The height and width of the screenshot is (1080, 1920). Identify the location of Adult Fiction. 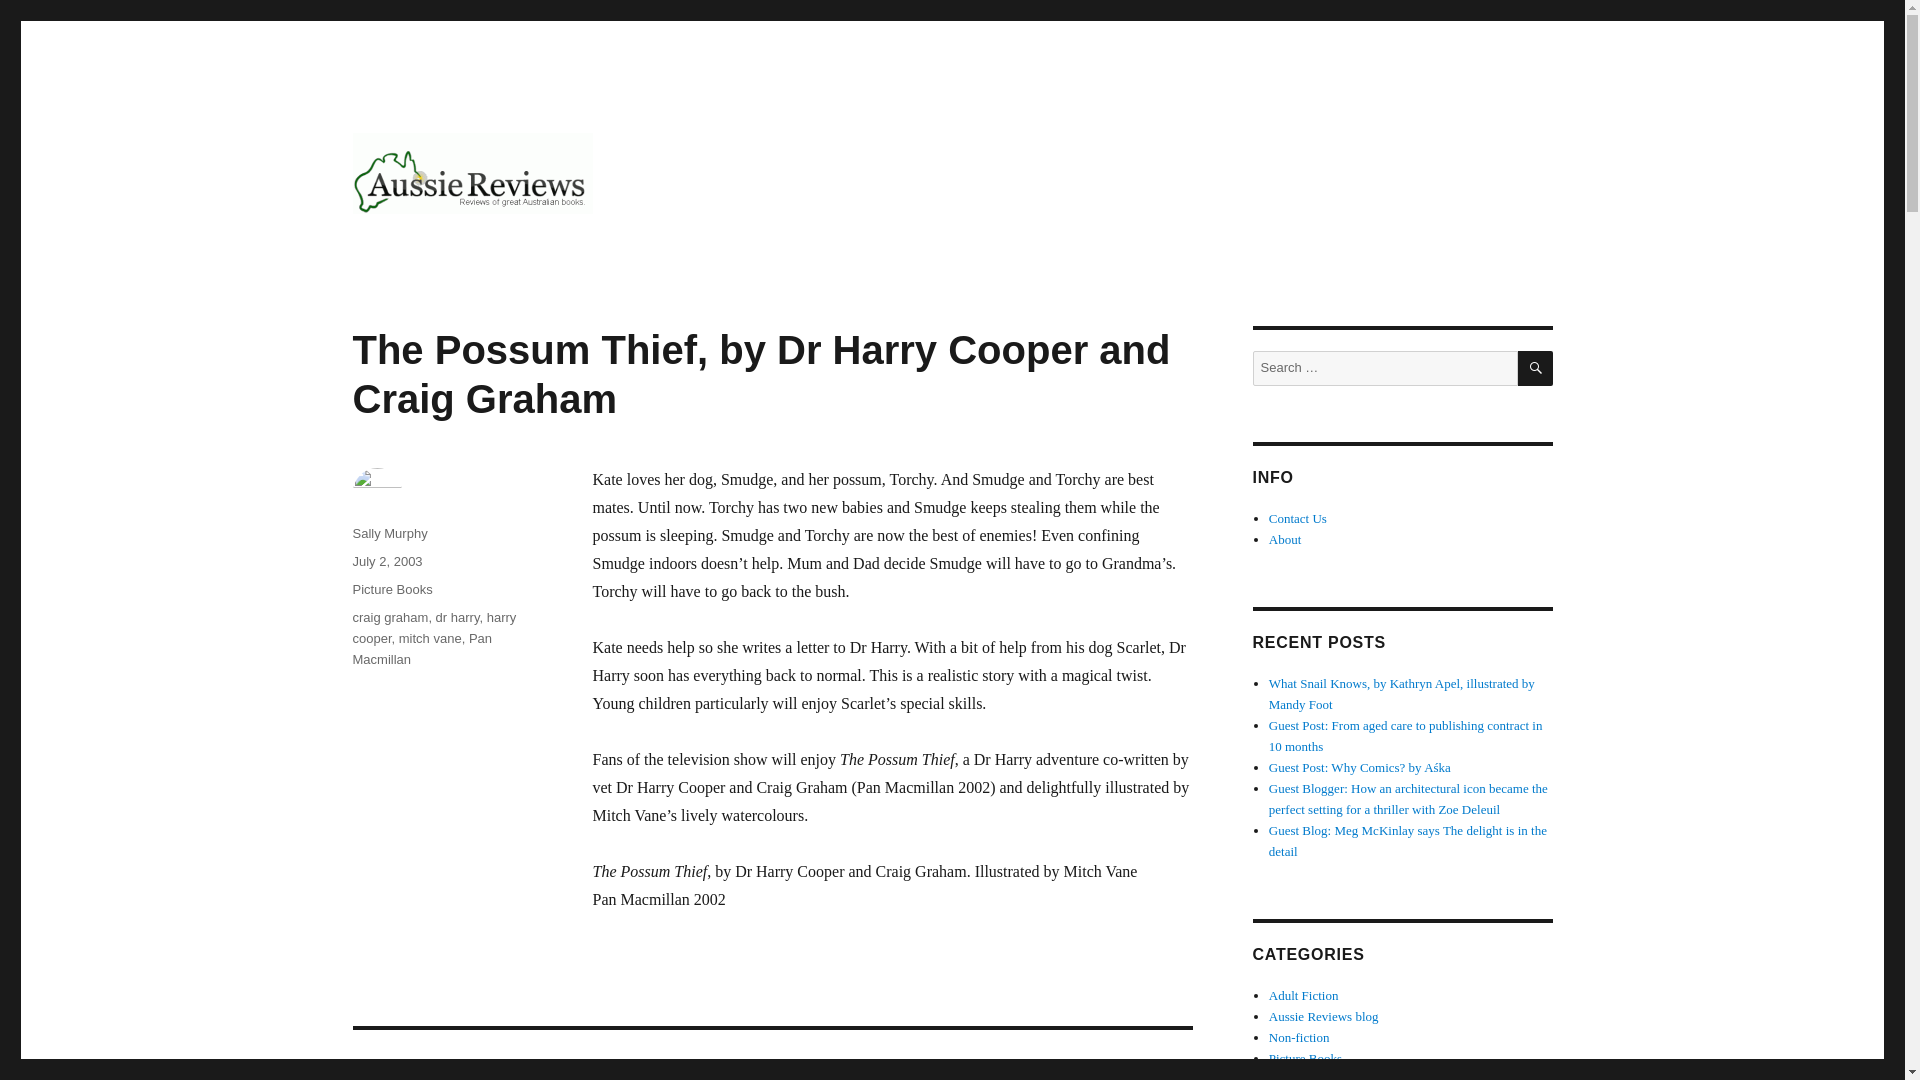
(392, 590).